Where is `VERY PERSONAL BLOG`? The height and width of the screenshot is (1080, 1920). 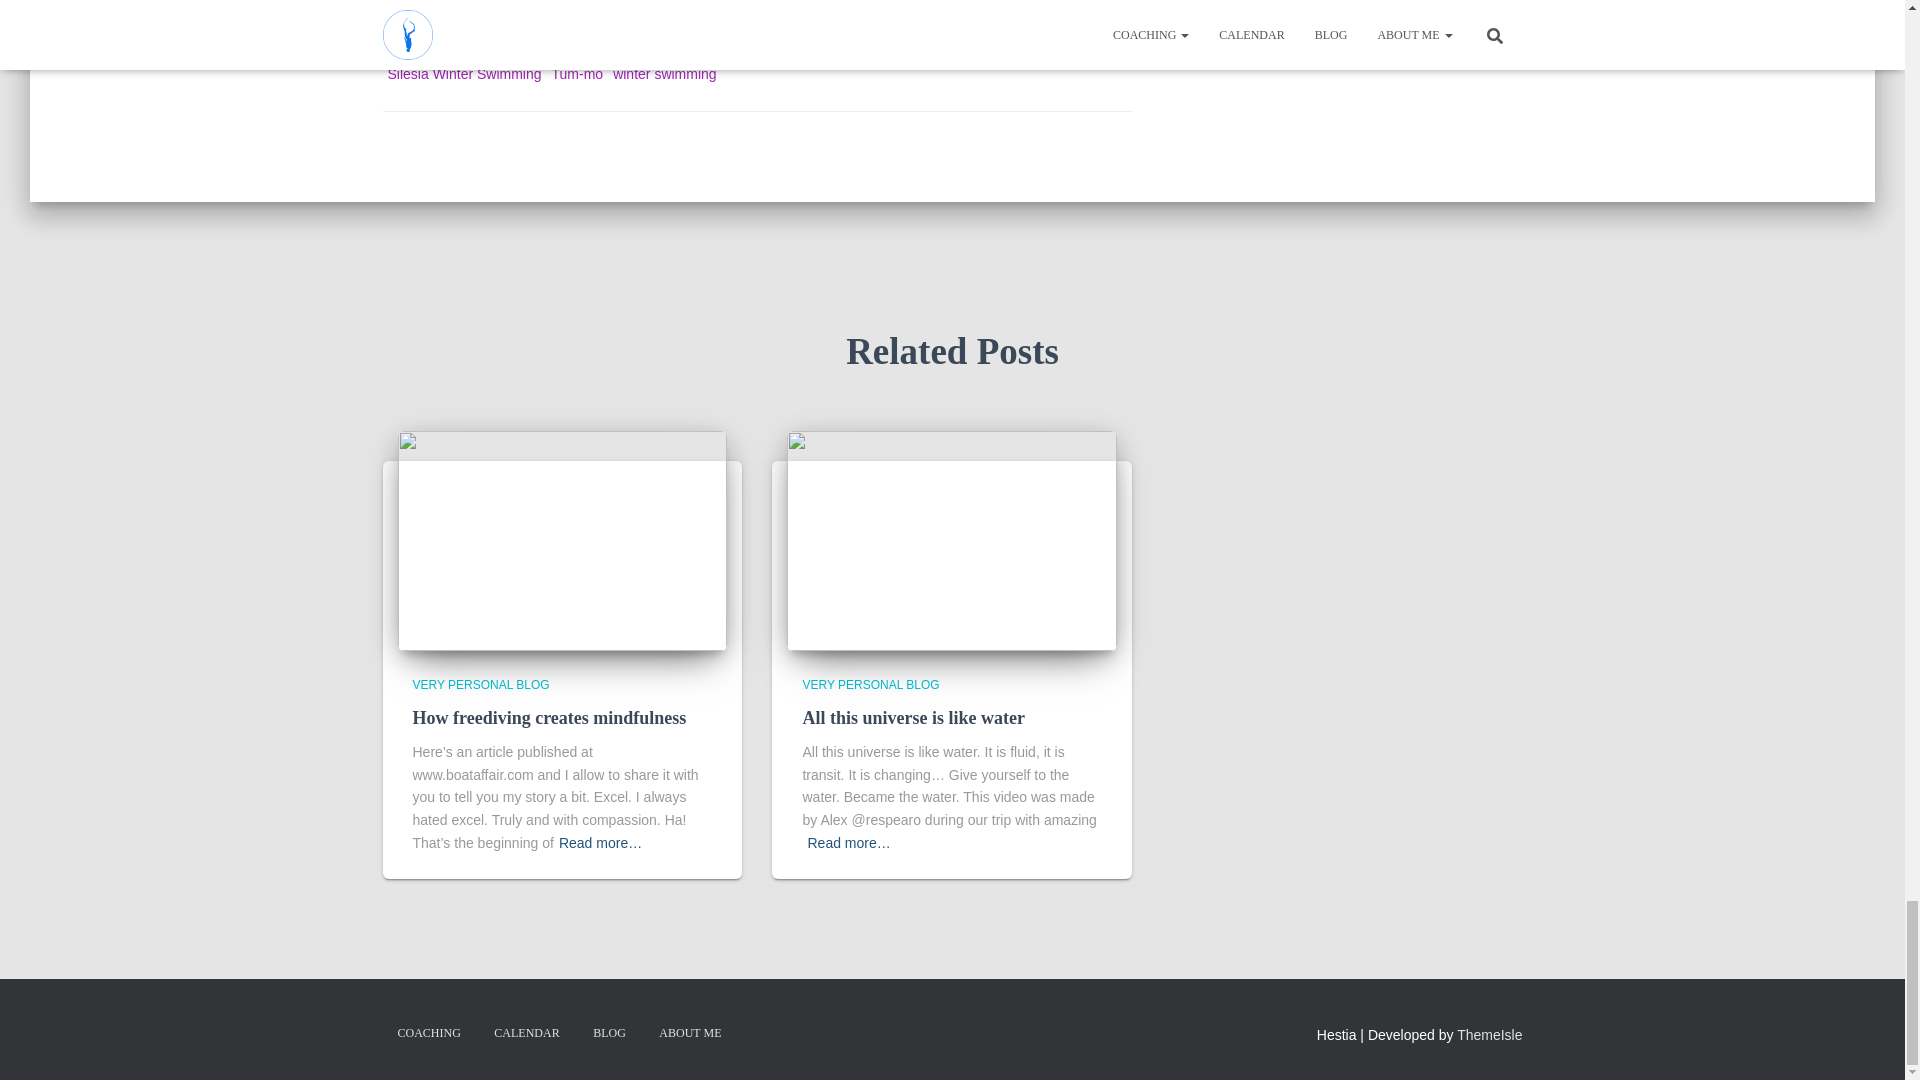
VERY PERSONAL BLOG is located at coordinates (480, 685).